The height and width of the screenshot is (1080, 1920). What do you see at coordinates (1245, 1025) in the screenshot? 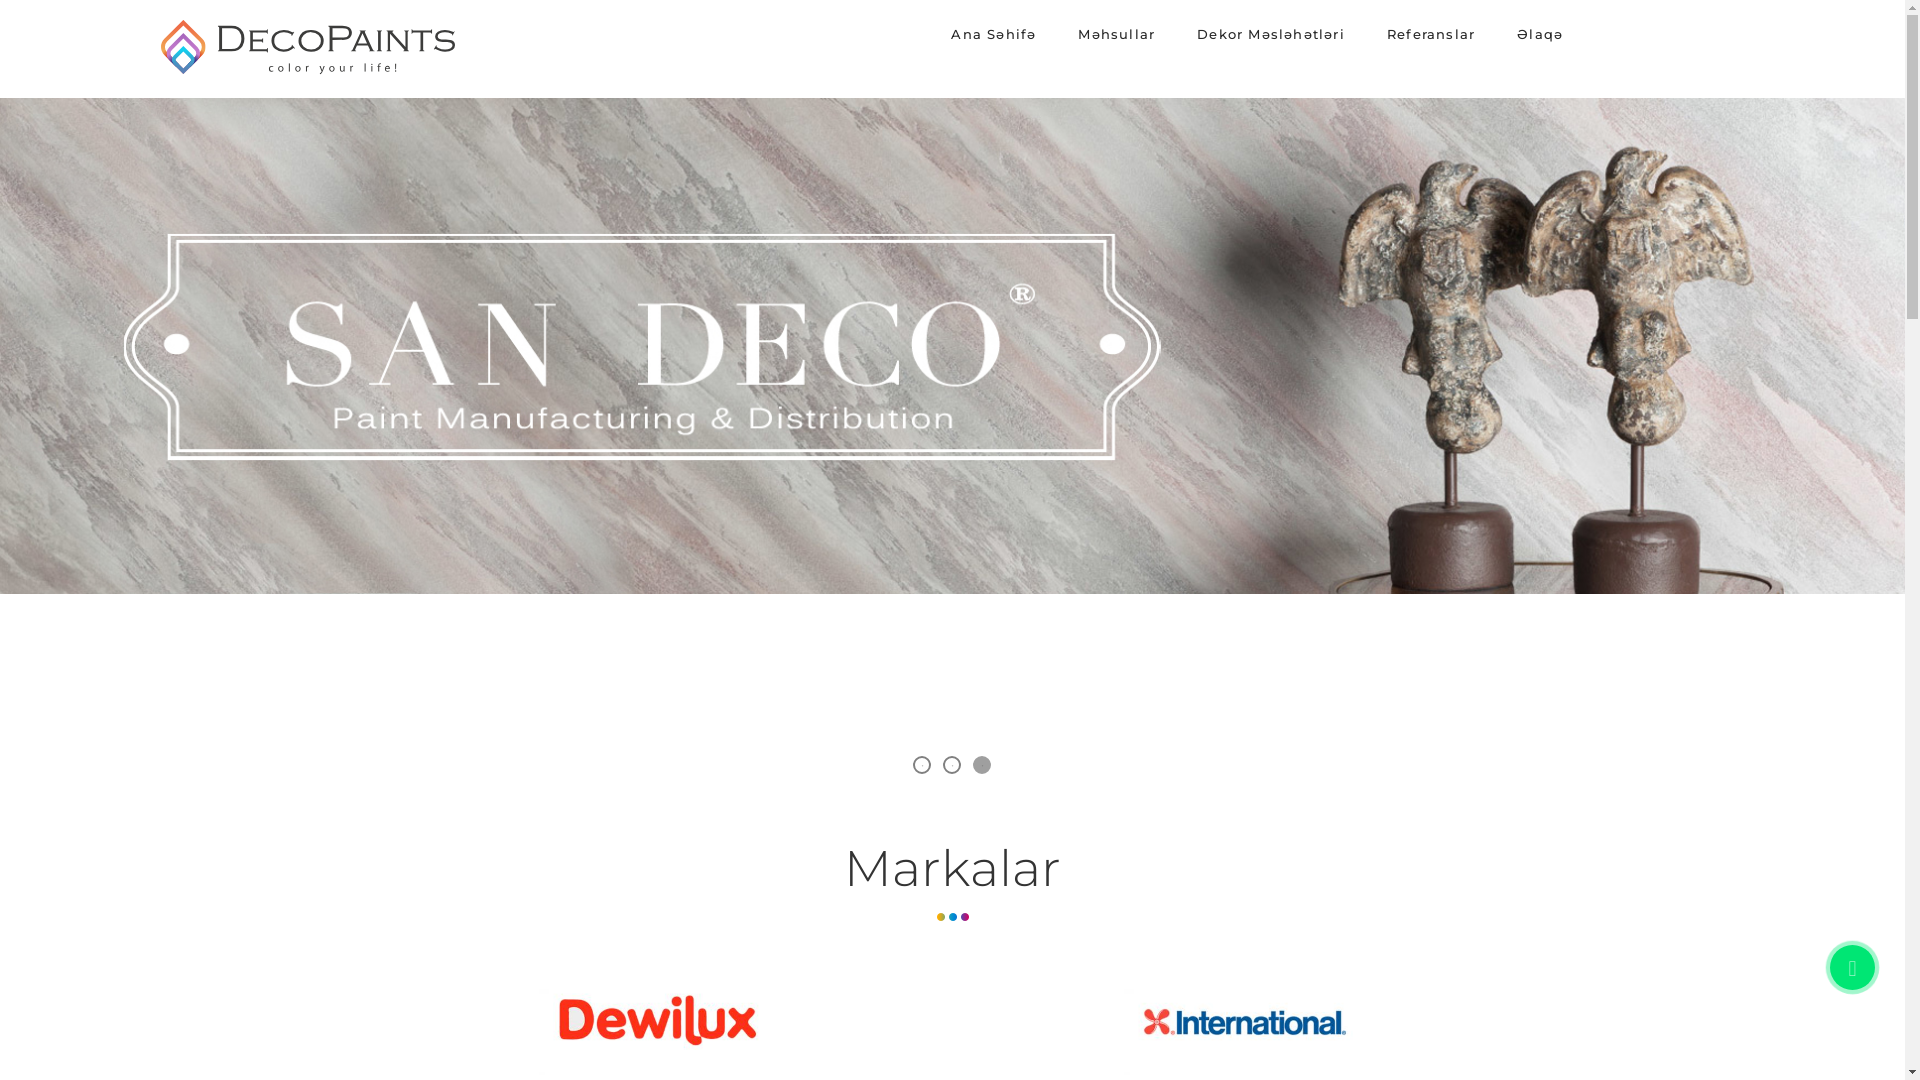
I see `International` at bounding box center [1245, 1025].